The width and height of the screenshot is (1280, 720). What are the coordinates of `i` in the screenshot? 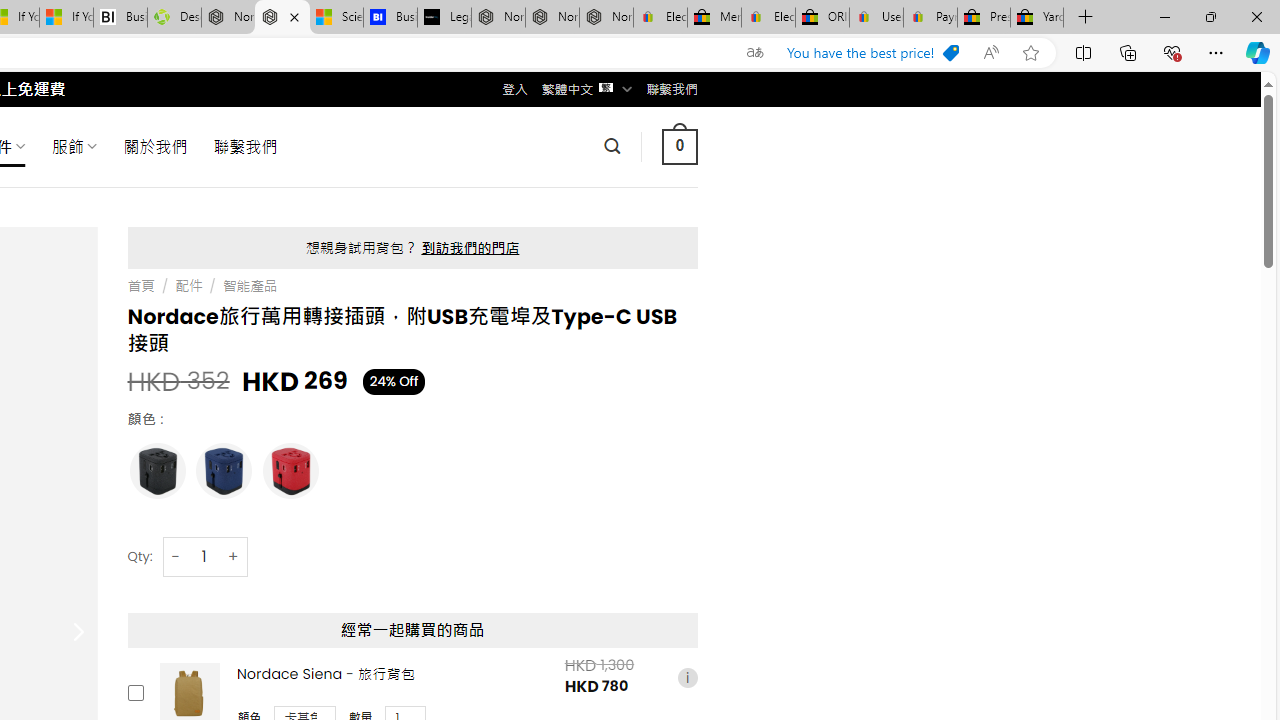 It's located at (687, 677).